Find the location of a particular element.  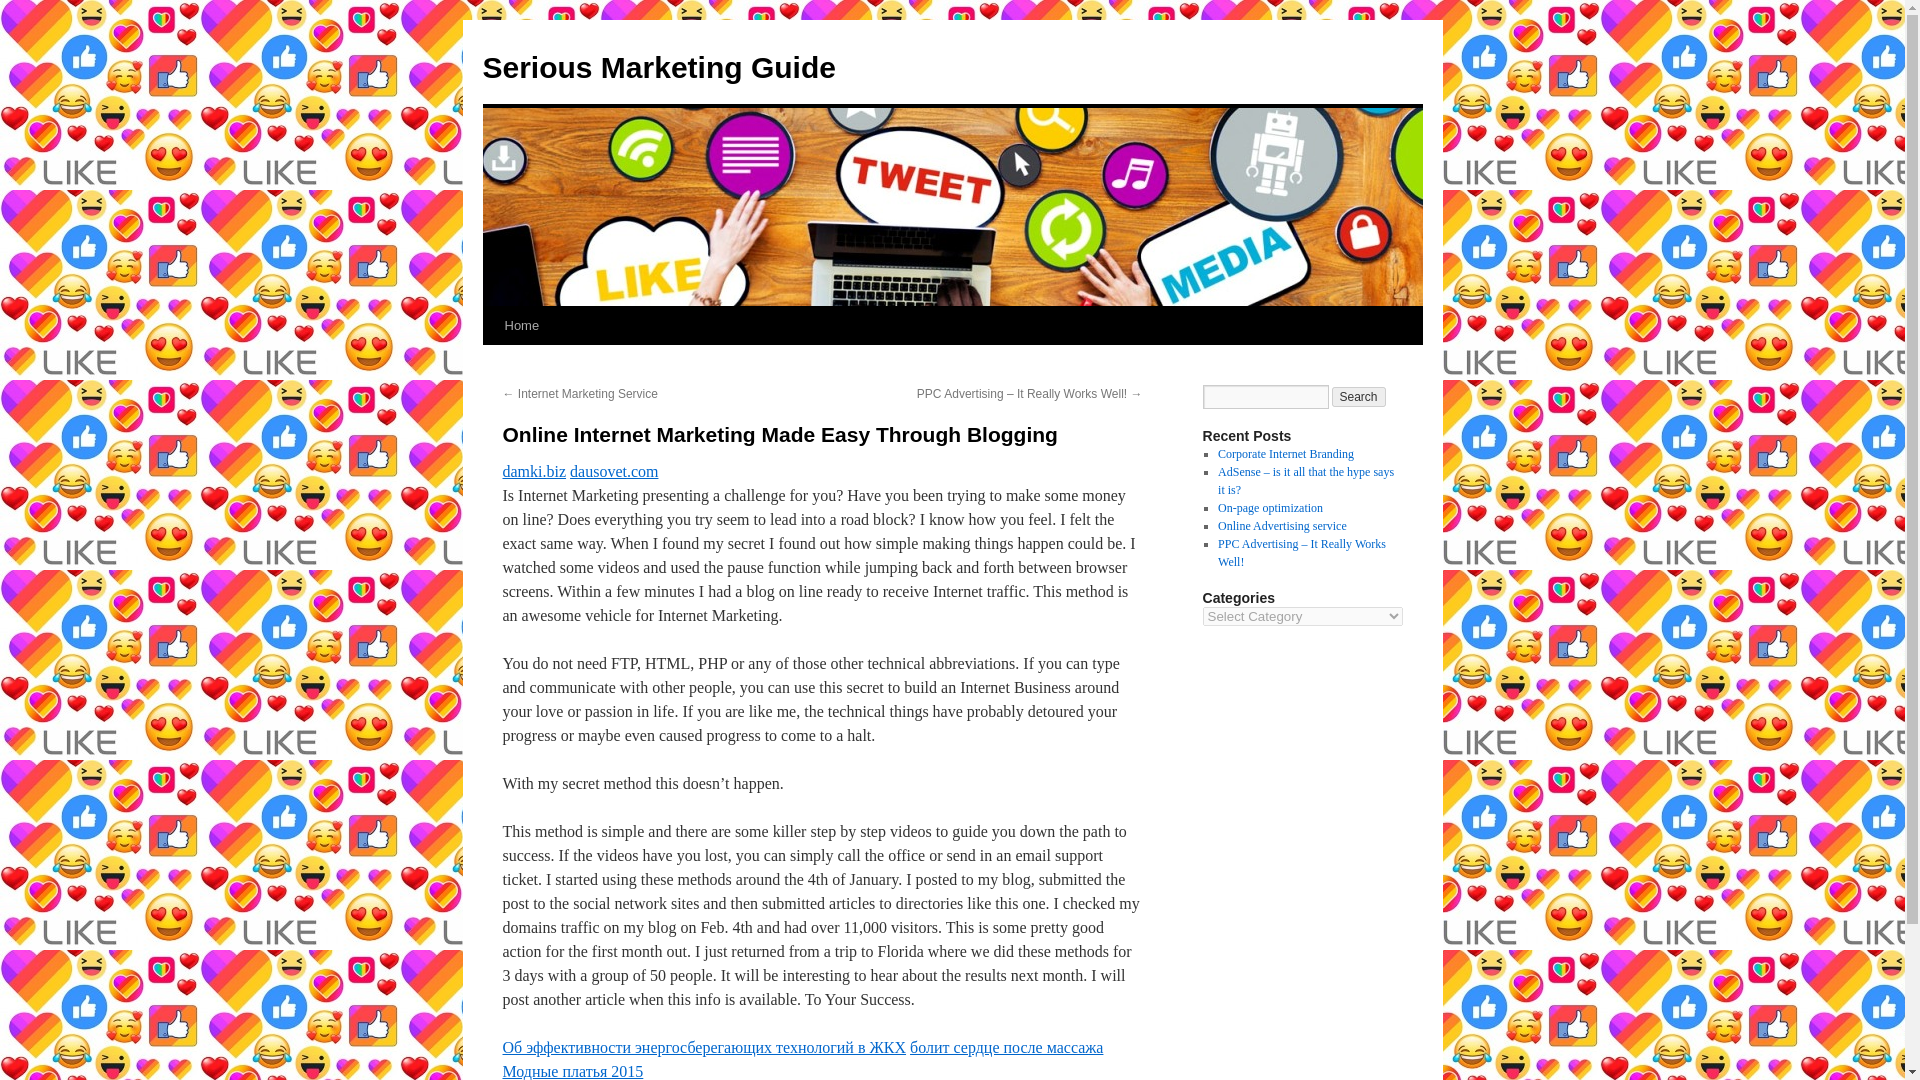

Serious Marketing Guide is located at coordinates (658, 67).